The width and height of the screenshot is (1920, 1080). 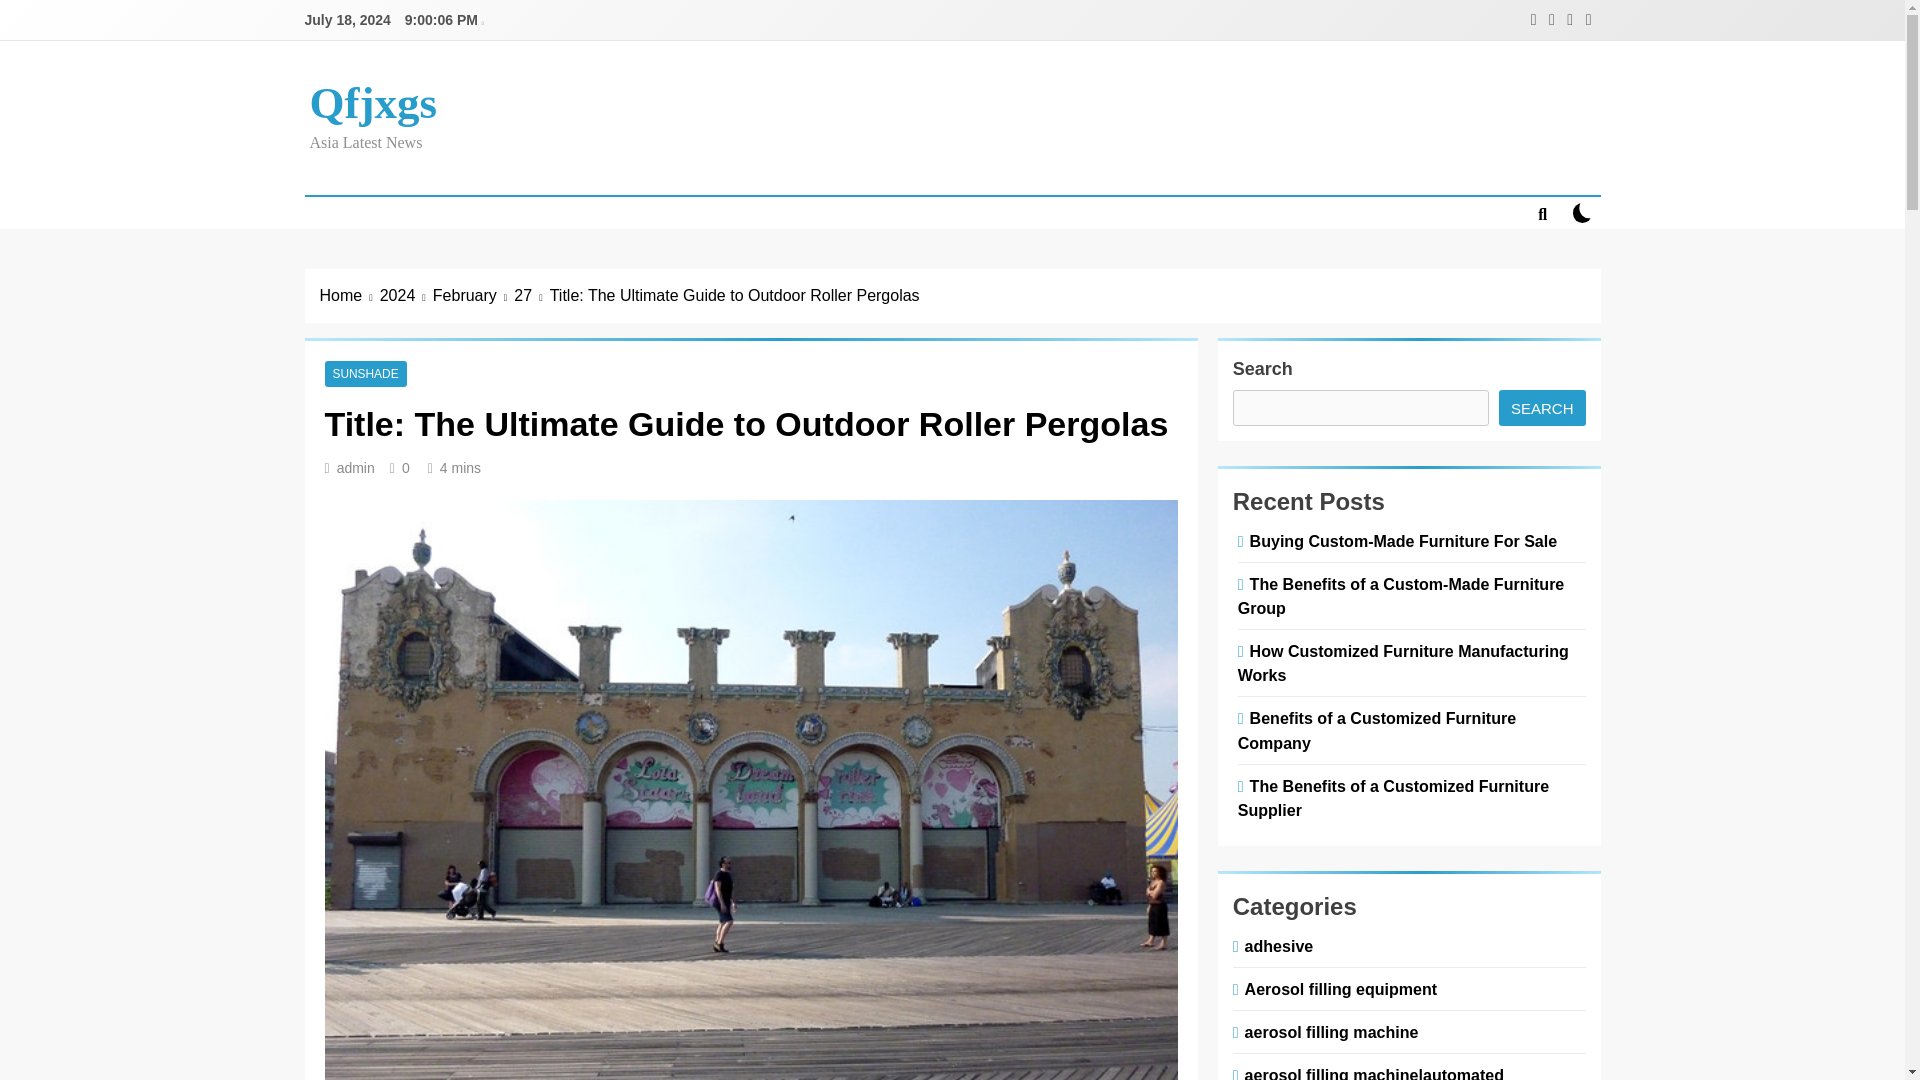 What do you see at coordinates (364, 374) in the screenshot?
I see `SUNSHADE` at bounding box center [364, 374].